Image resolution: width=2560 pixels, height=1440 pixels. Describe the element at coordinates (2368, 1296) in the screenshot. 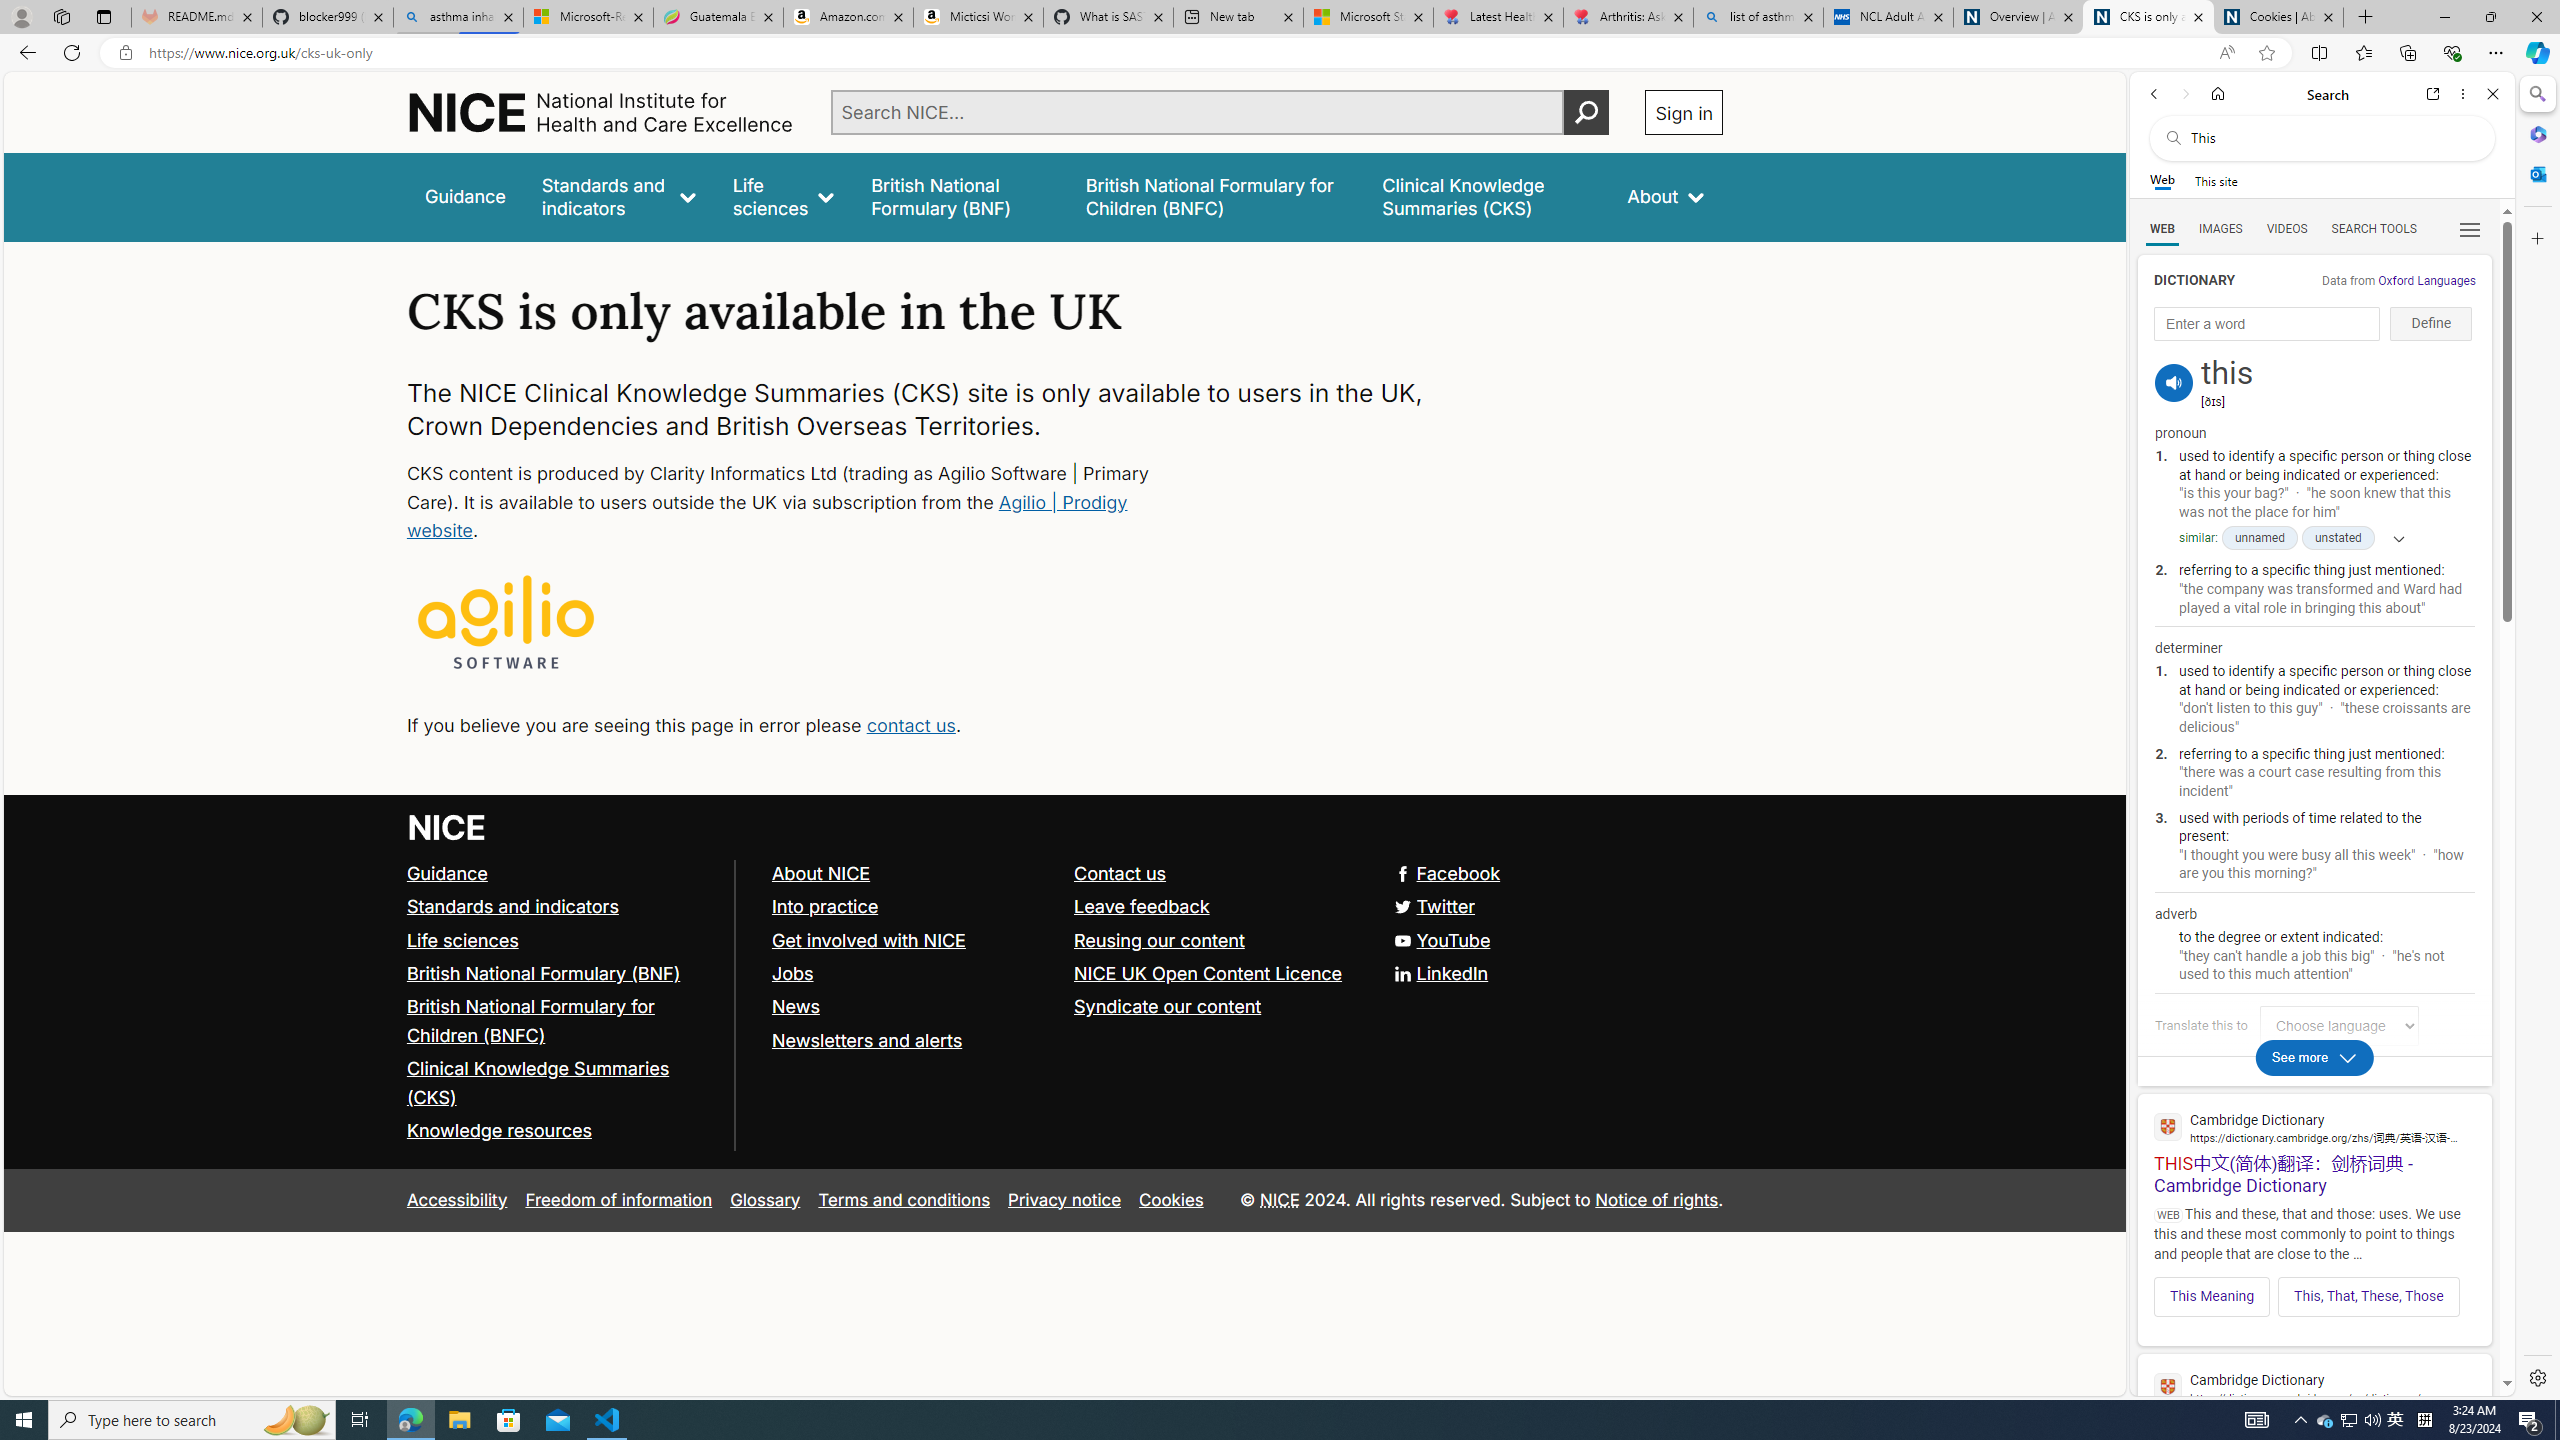

I see `This, That, These, Those` at that location.